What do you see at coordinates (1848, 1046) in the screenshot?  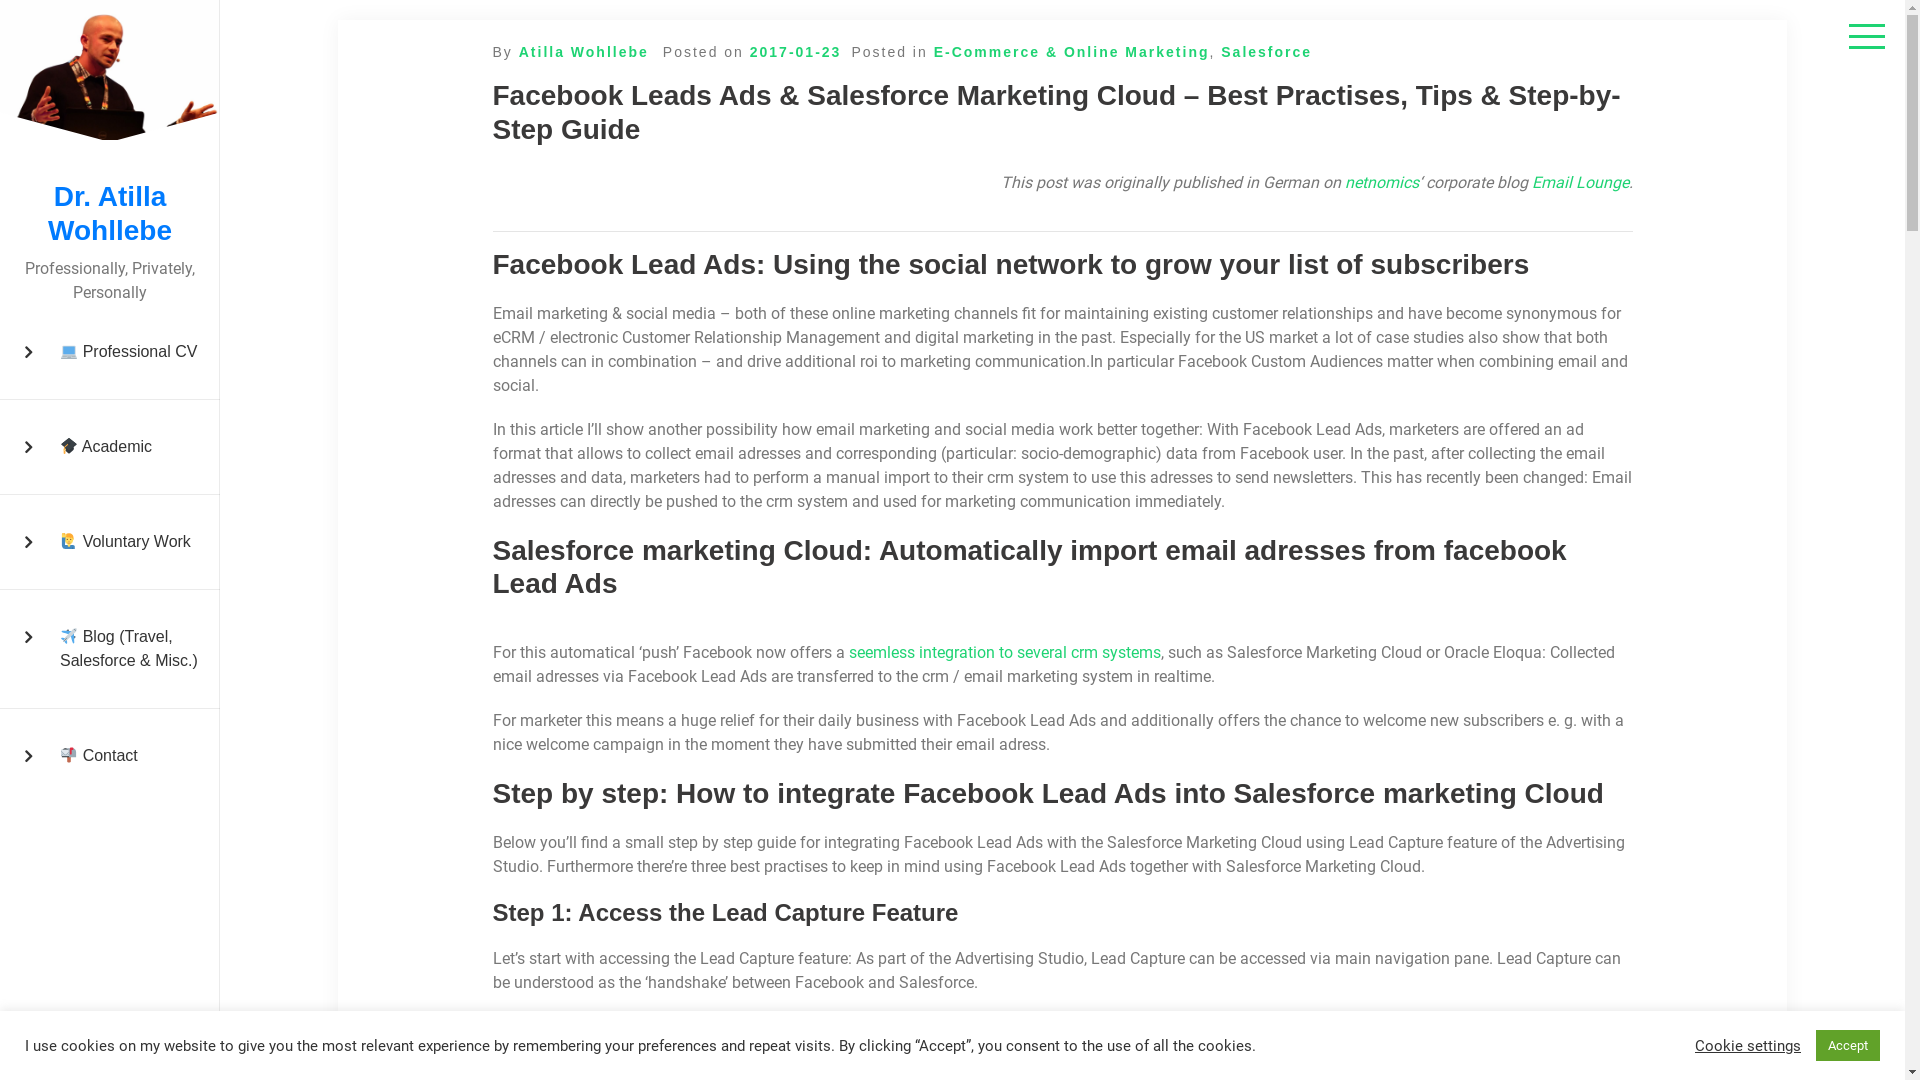 I see `Accept` at bounding box center [1848, 1046].